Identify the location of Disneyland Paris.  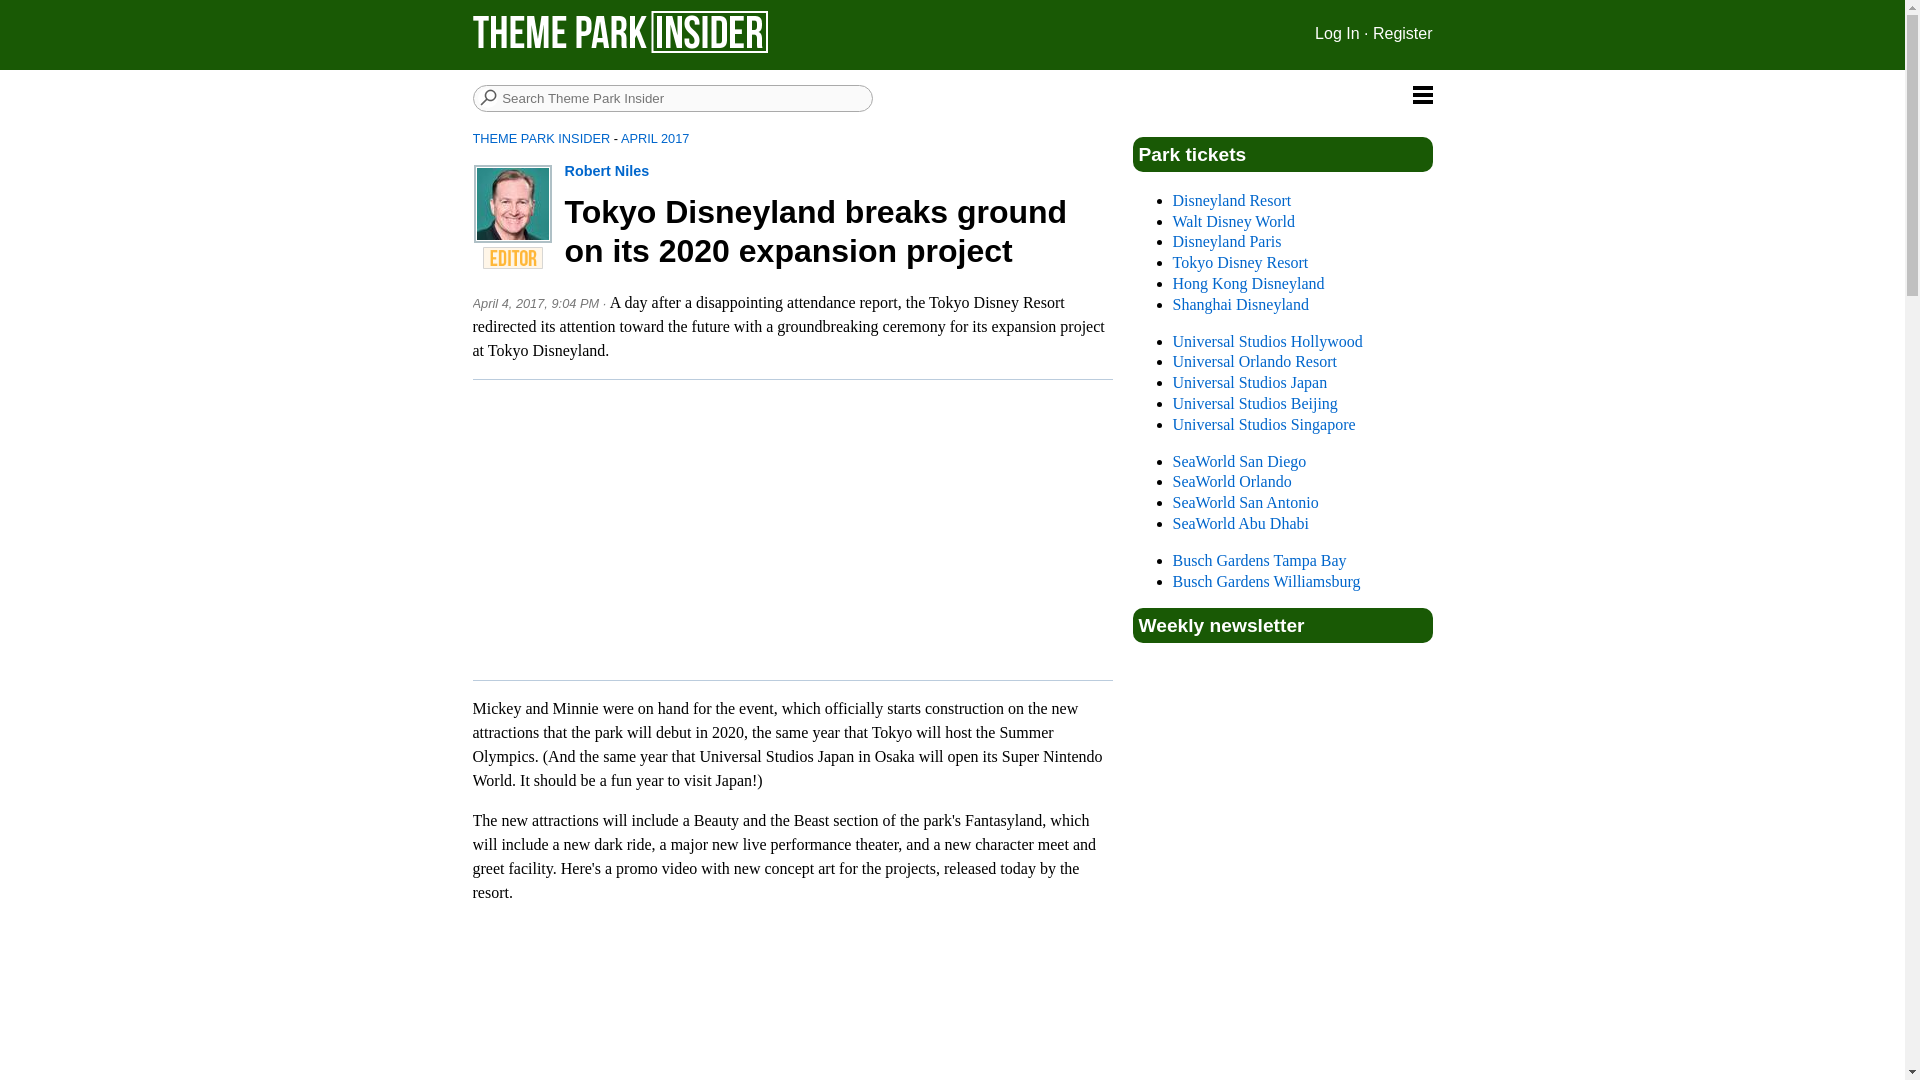
(1226, 241).